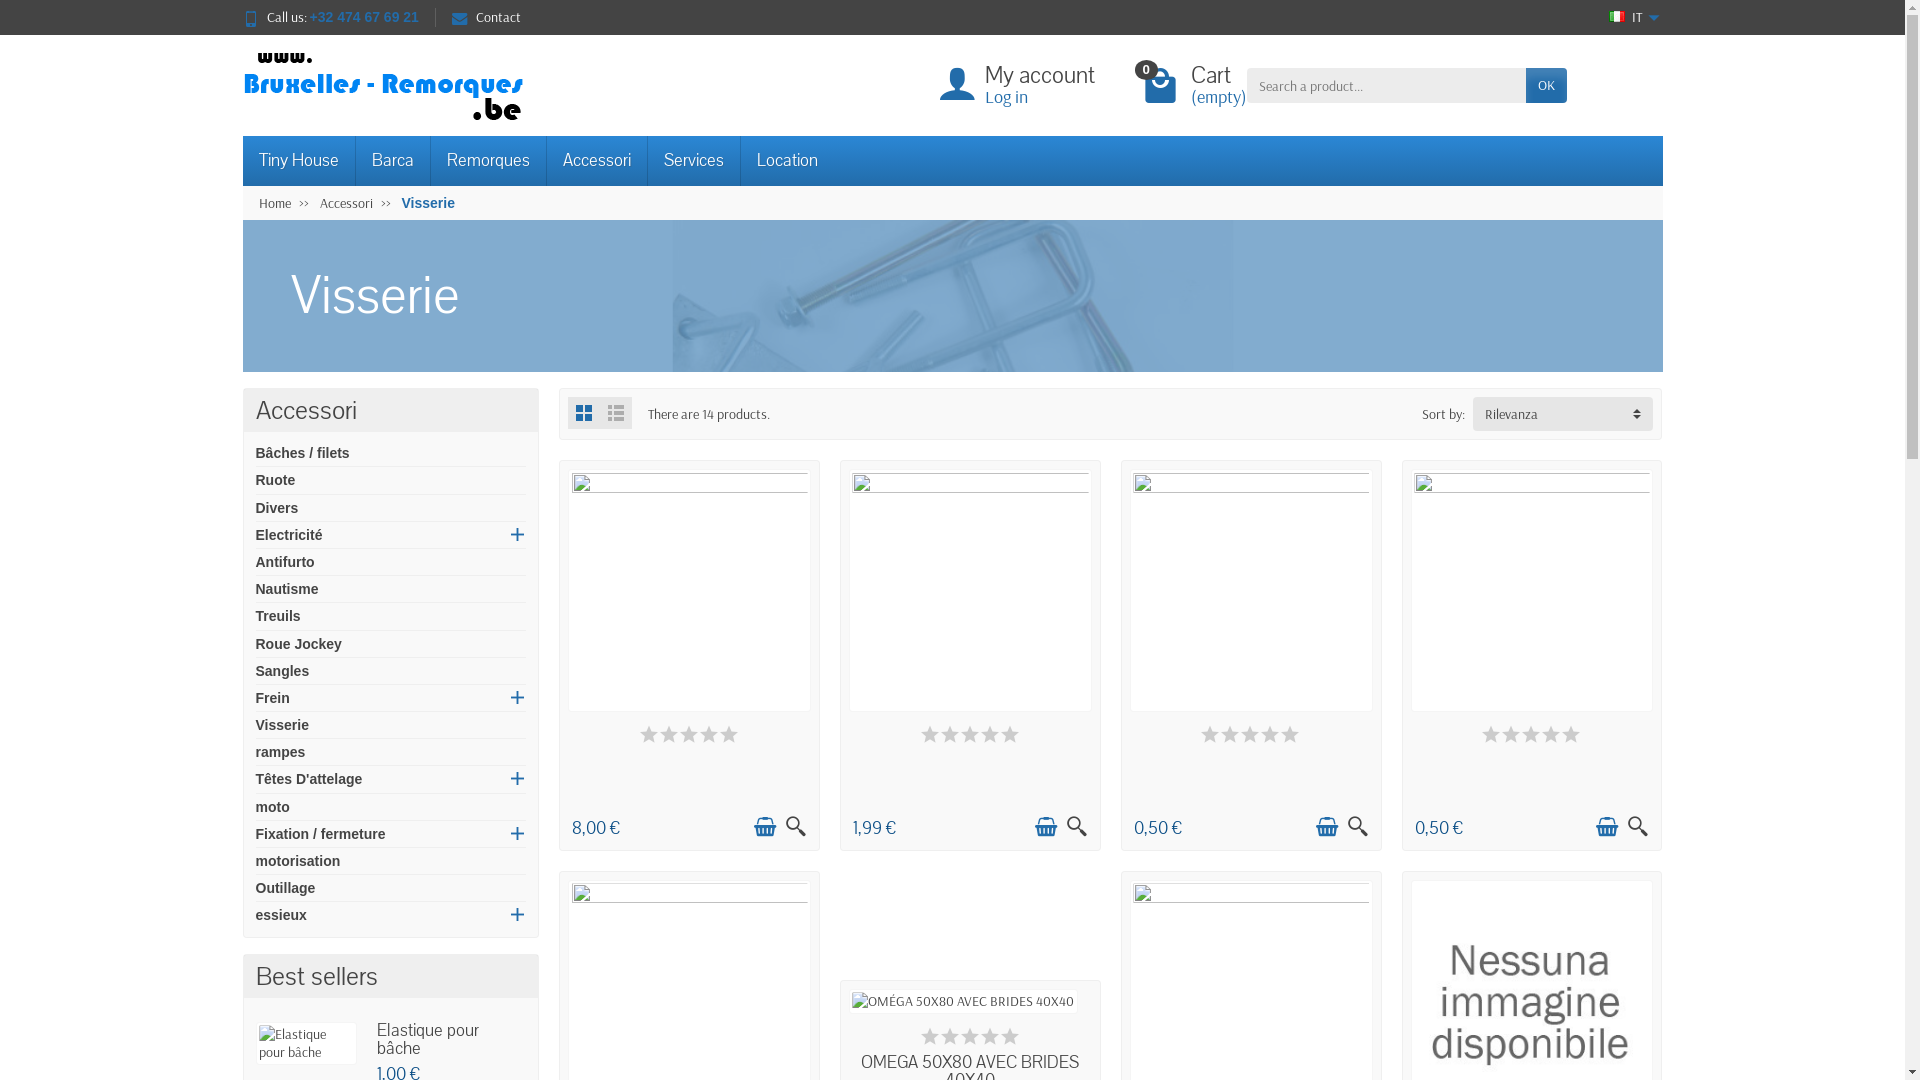 The height and width of the screenshot is (1080, 1920). I want to click on moto, so click(273, 807).